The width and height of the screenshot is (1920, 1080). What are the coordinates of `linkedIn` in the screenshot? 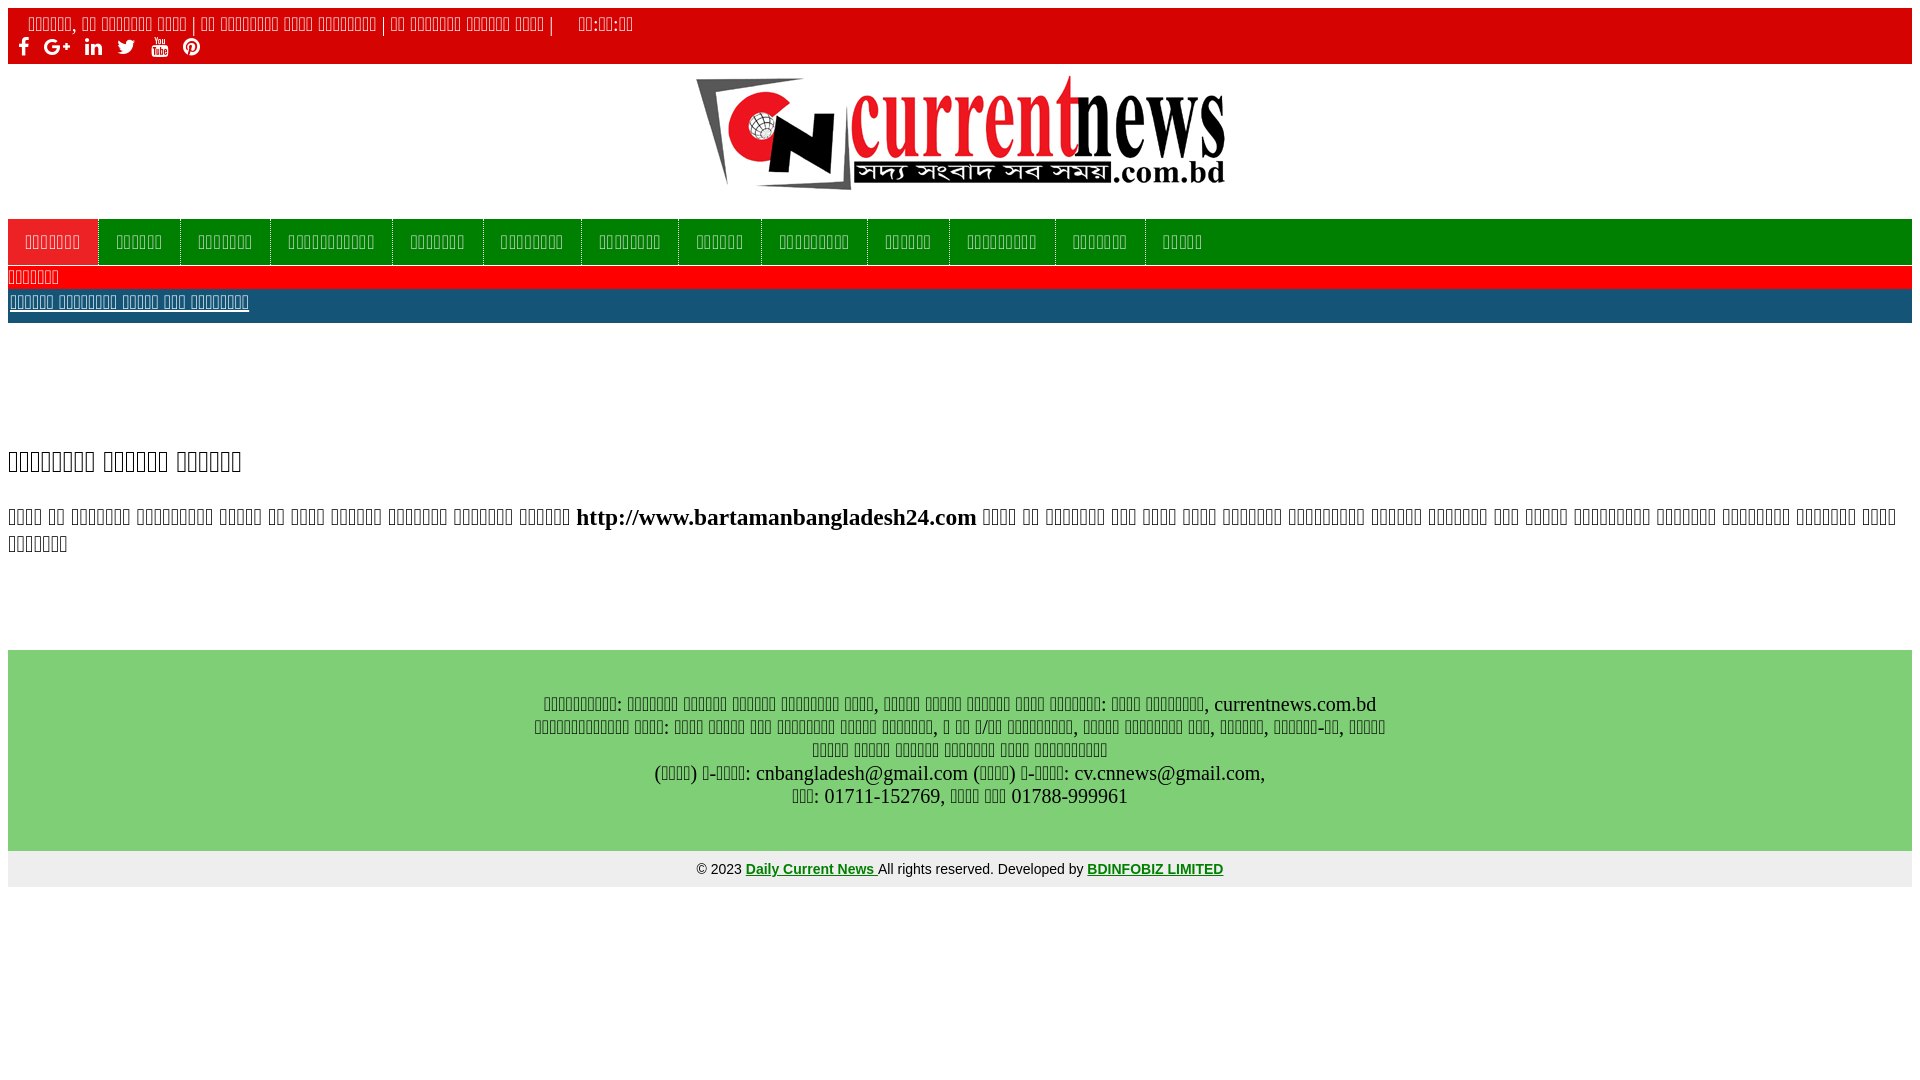 It's located at (88, 47).